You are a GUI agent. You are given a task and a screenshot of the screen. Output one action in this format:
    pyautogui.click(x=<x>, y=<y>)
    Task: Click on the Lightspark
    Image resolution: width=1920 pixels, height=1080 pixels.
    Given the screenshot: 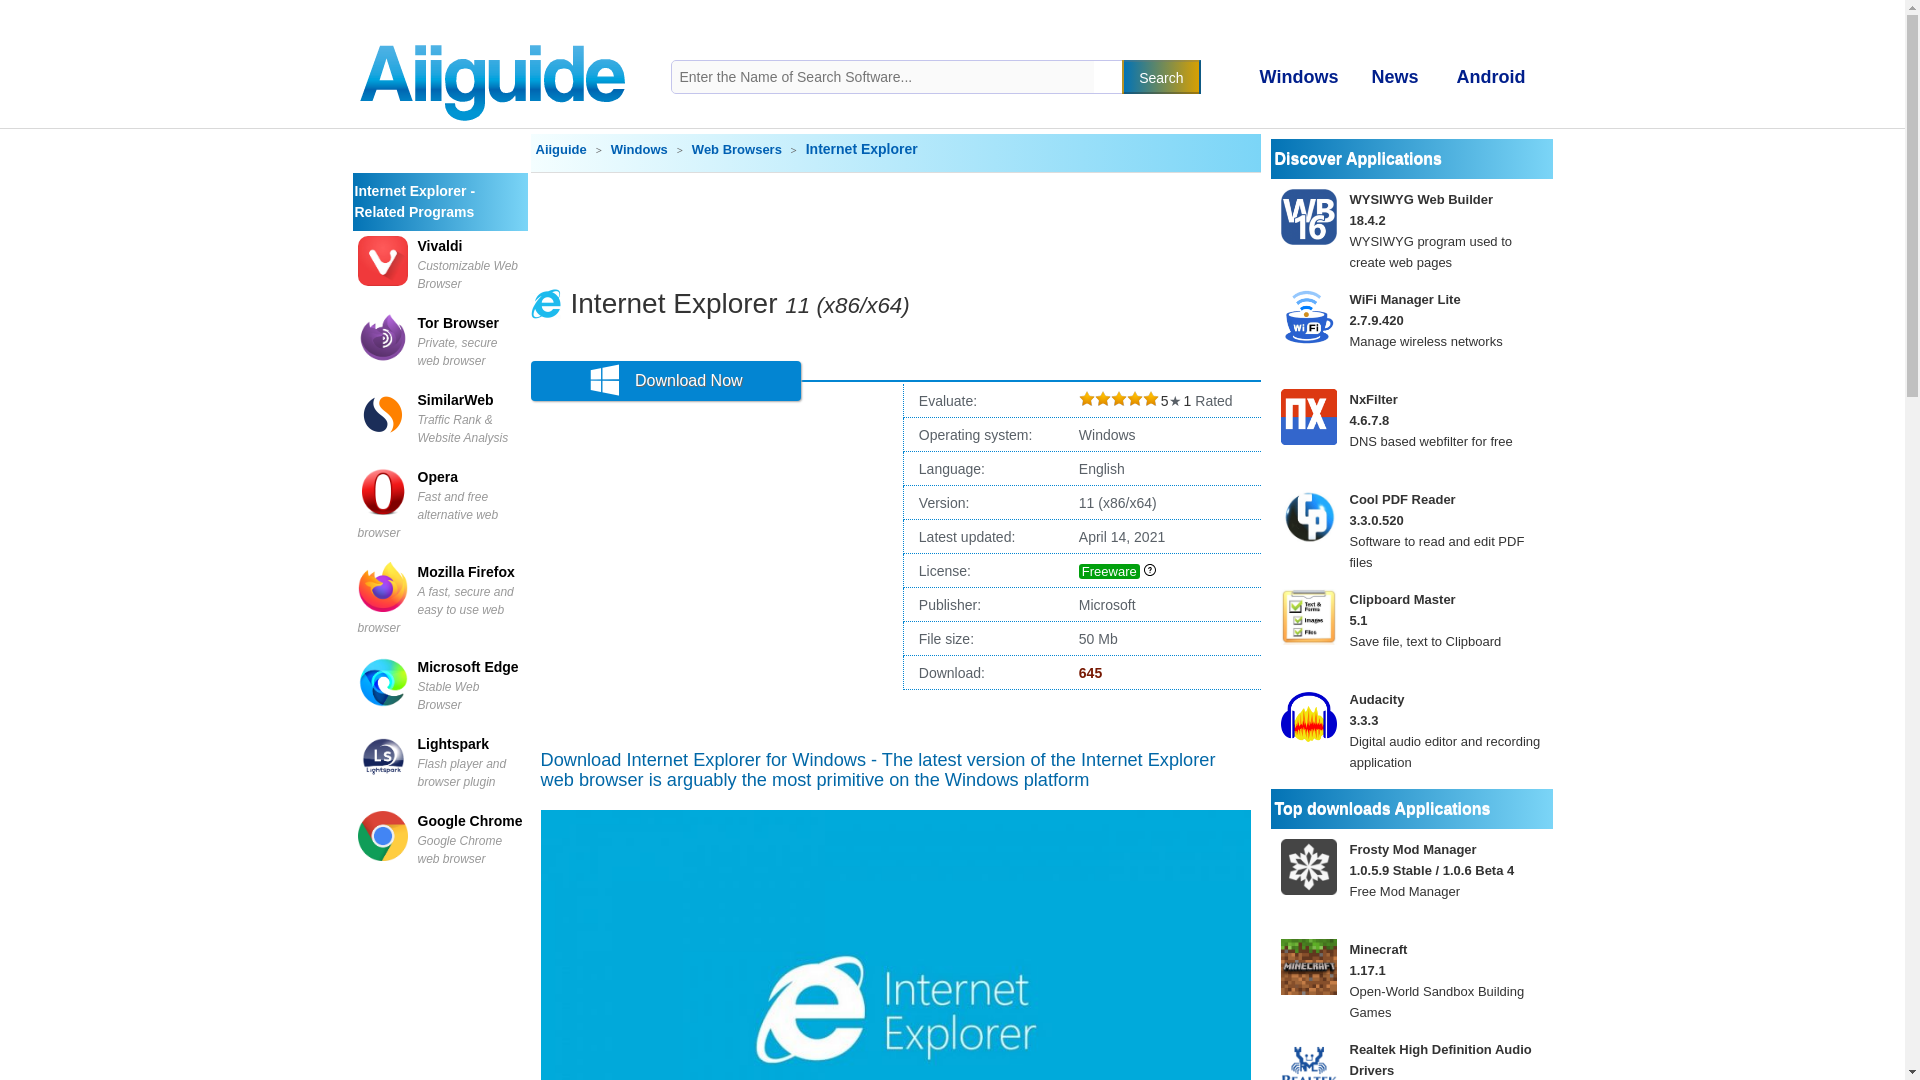 What is the action you would take?
    pyautogui.click(x=454, y=743)
    